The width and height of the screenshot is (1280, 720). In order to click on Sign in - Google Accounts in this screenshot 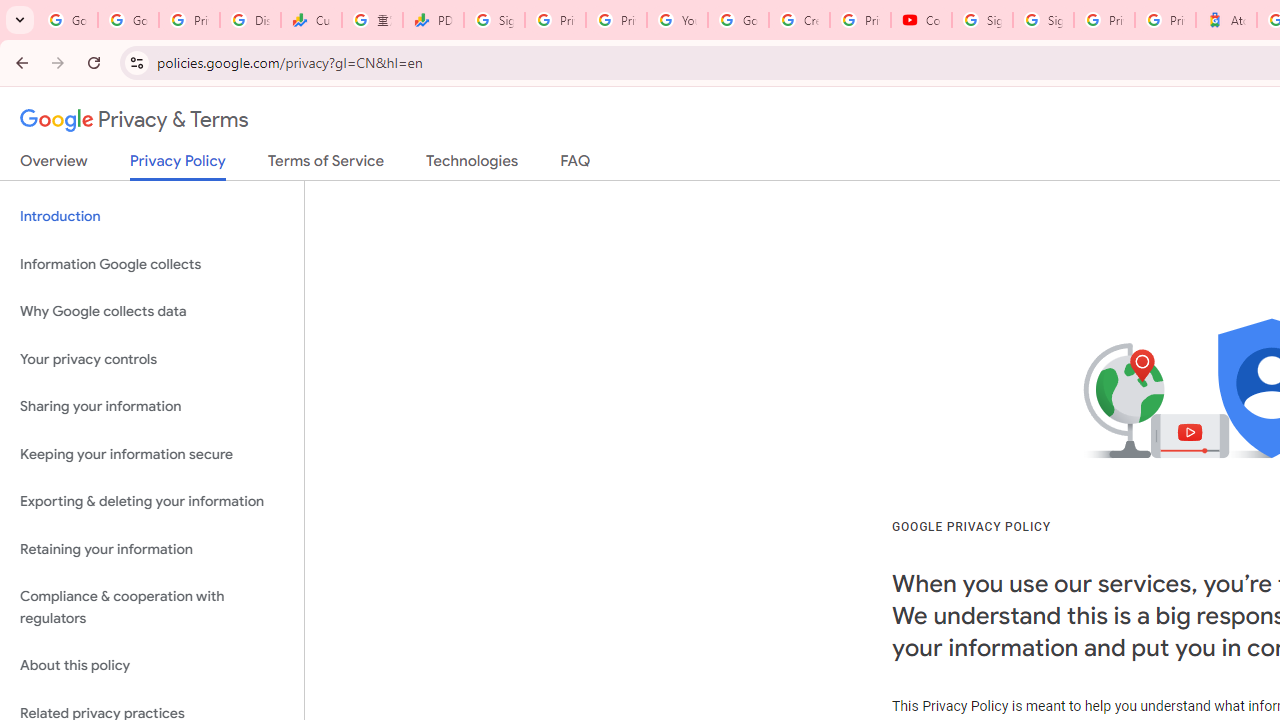, I will do `click(982, 20)`.